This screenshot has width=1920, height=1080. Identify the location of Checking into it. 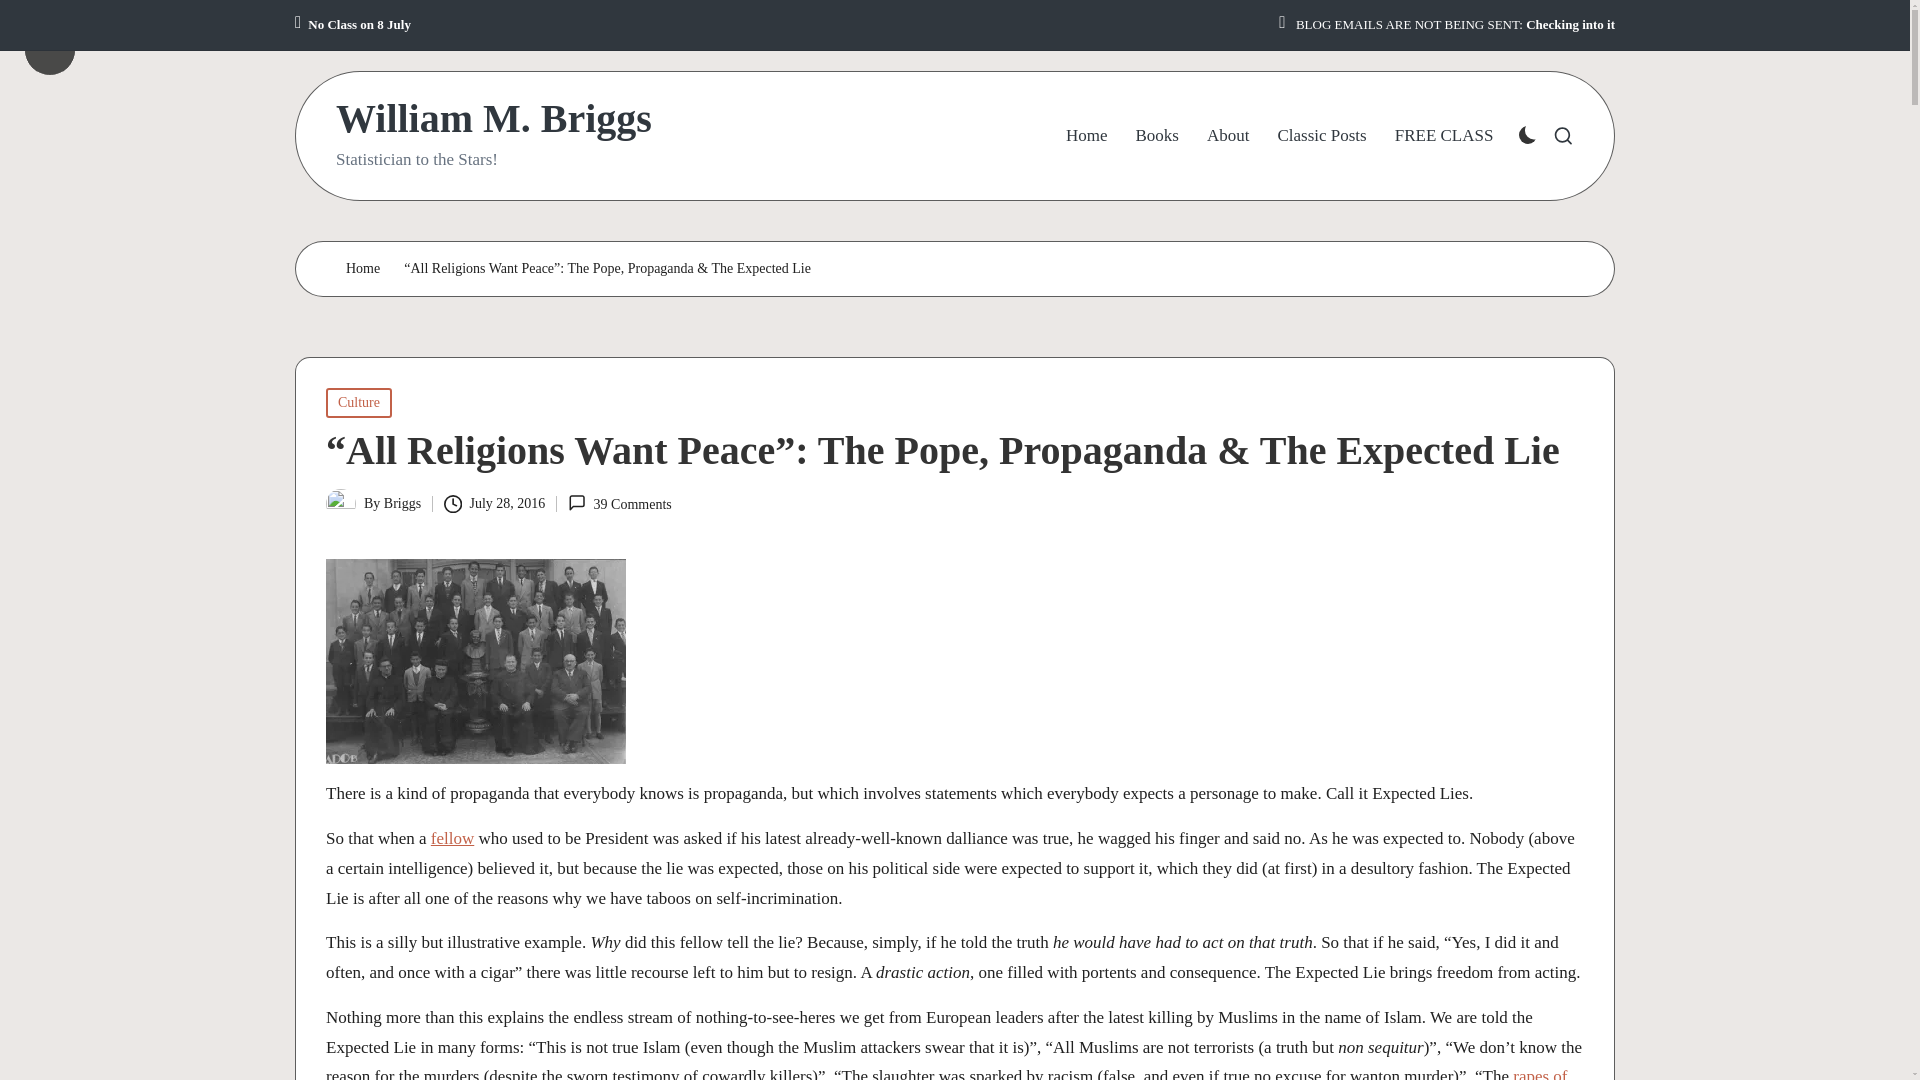
(1570, 25).